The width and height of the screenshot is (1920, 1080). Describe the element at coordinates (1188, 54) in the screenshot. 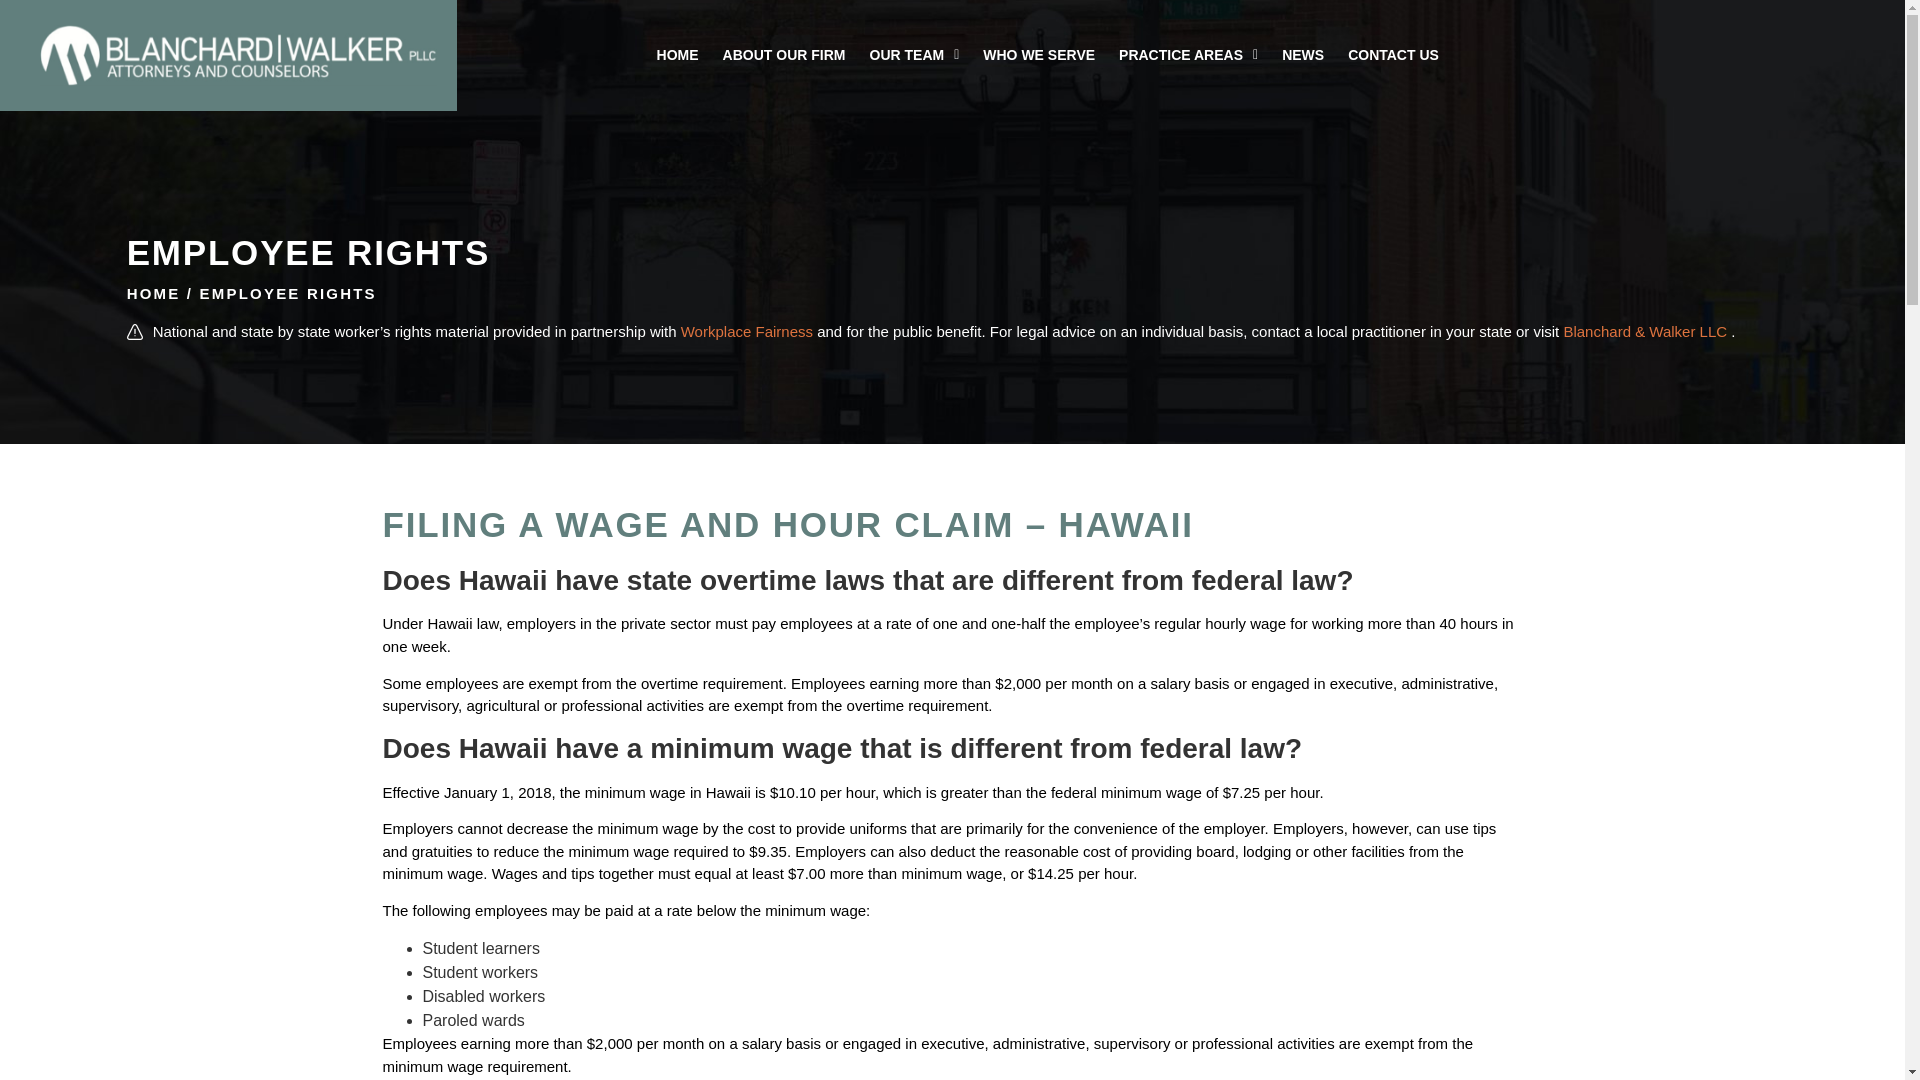

I see `PRACTICE AREAS` at that location.